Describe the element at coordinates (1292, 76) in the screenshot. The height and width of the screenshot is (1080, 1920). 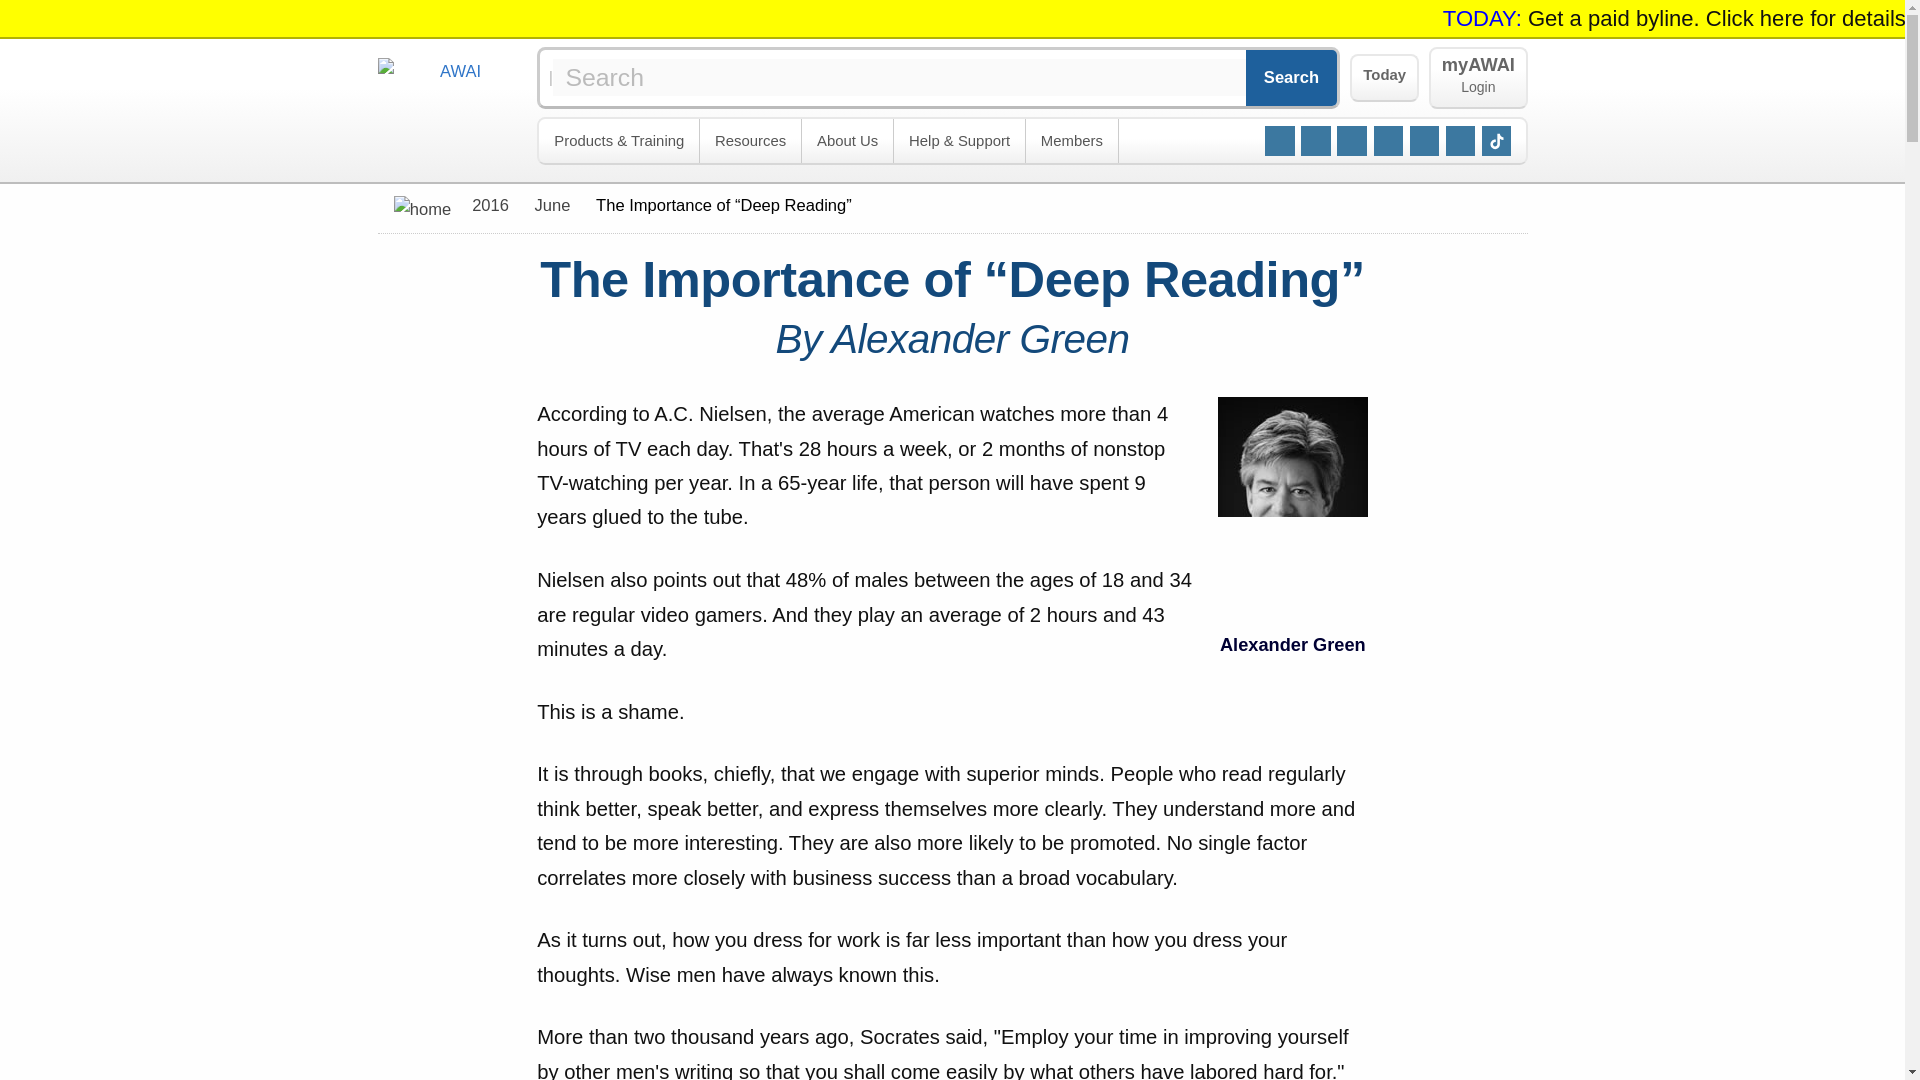
I see `Search` at that location.